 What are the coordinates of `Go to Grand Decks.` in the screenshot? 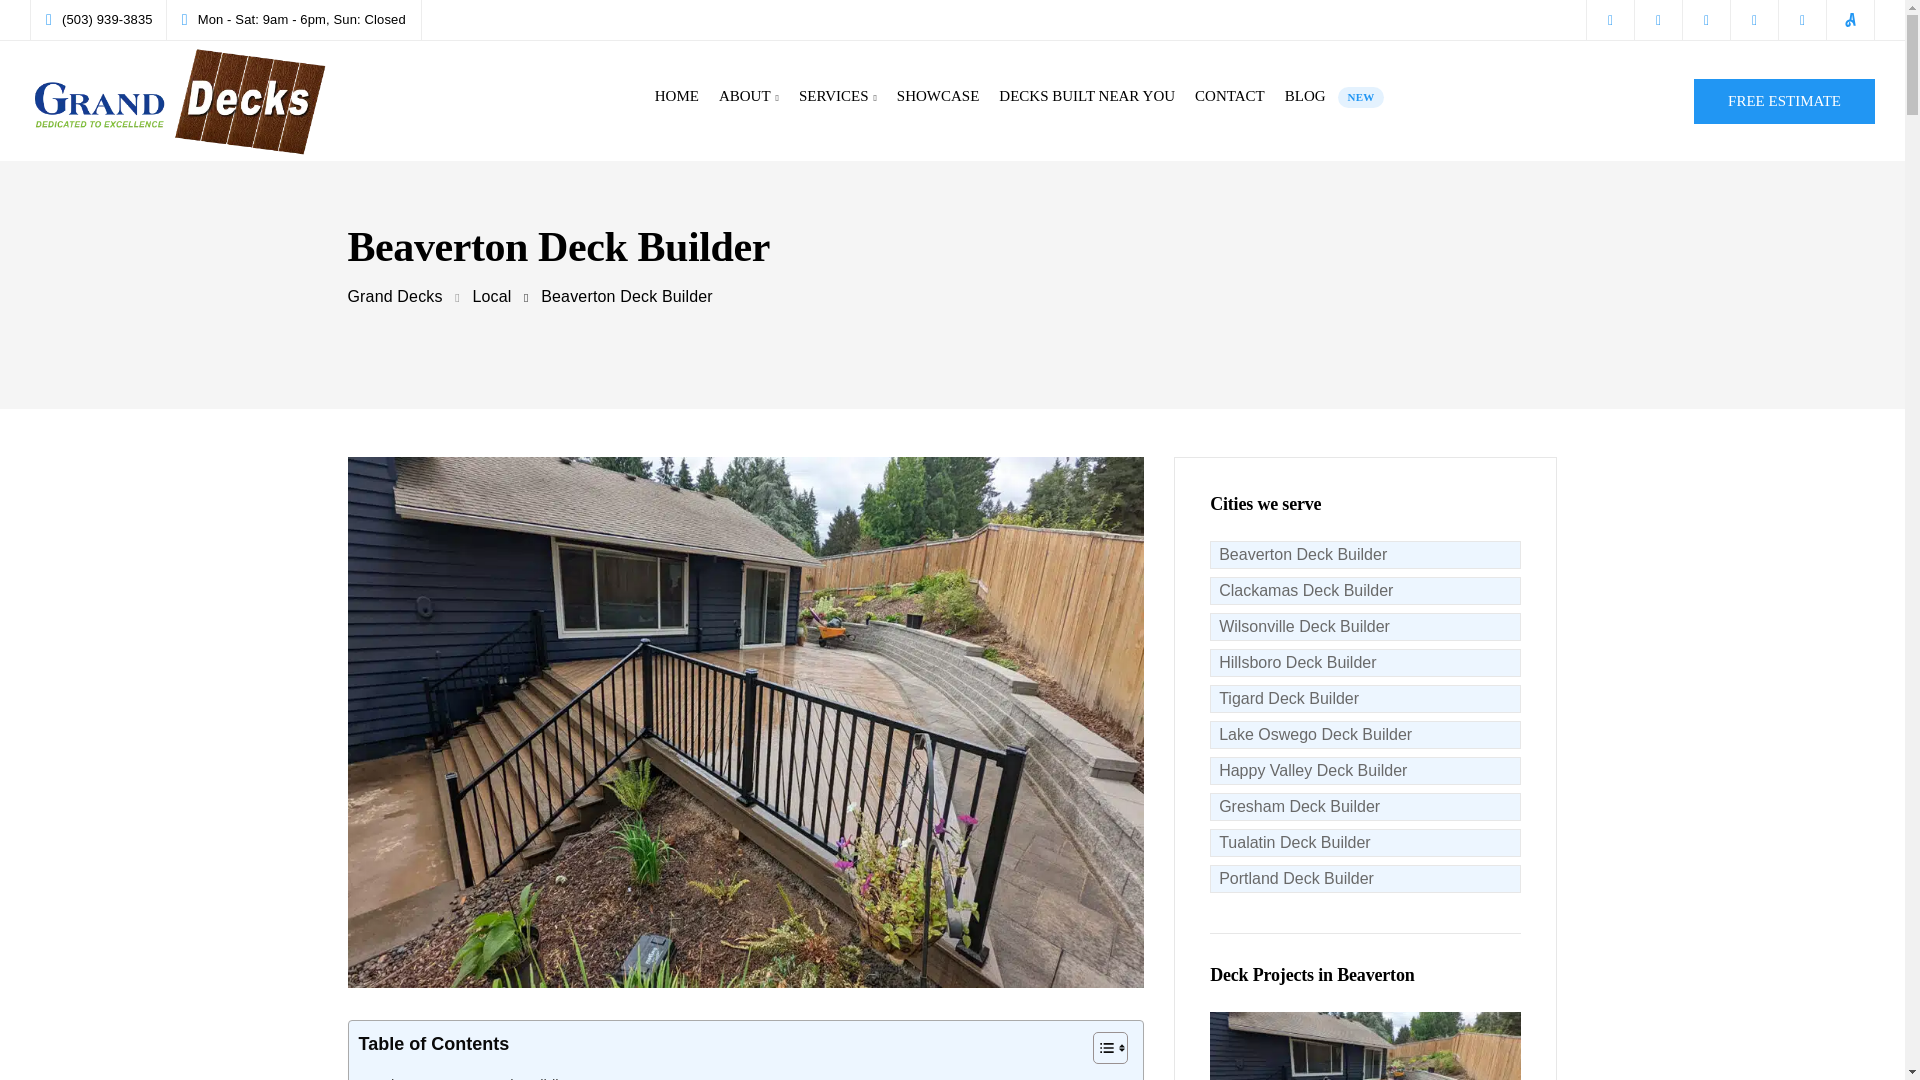 It's located at (395, 296).